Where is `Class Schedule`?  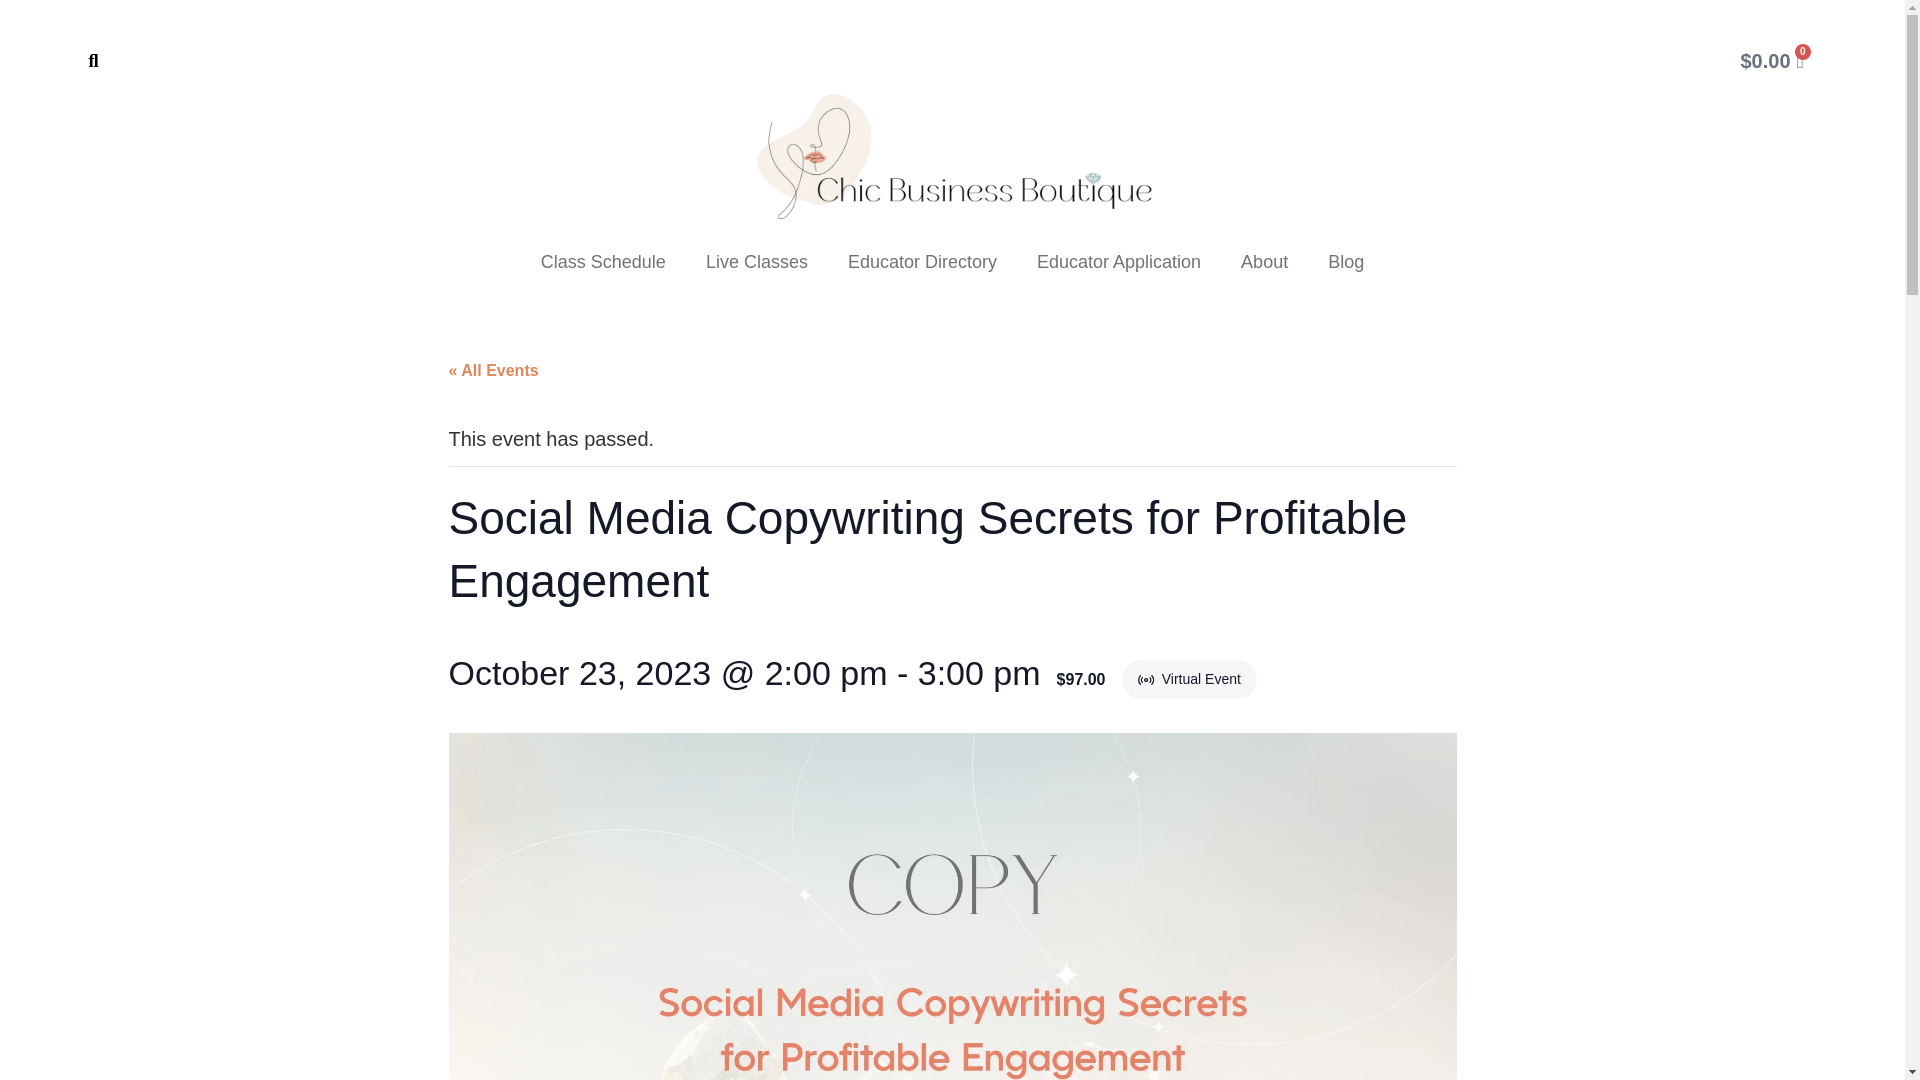 Class Schedule is located at coordinates (602, 262).